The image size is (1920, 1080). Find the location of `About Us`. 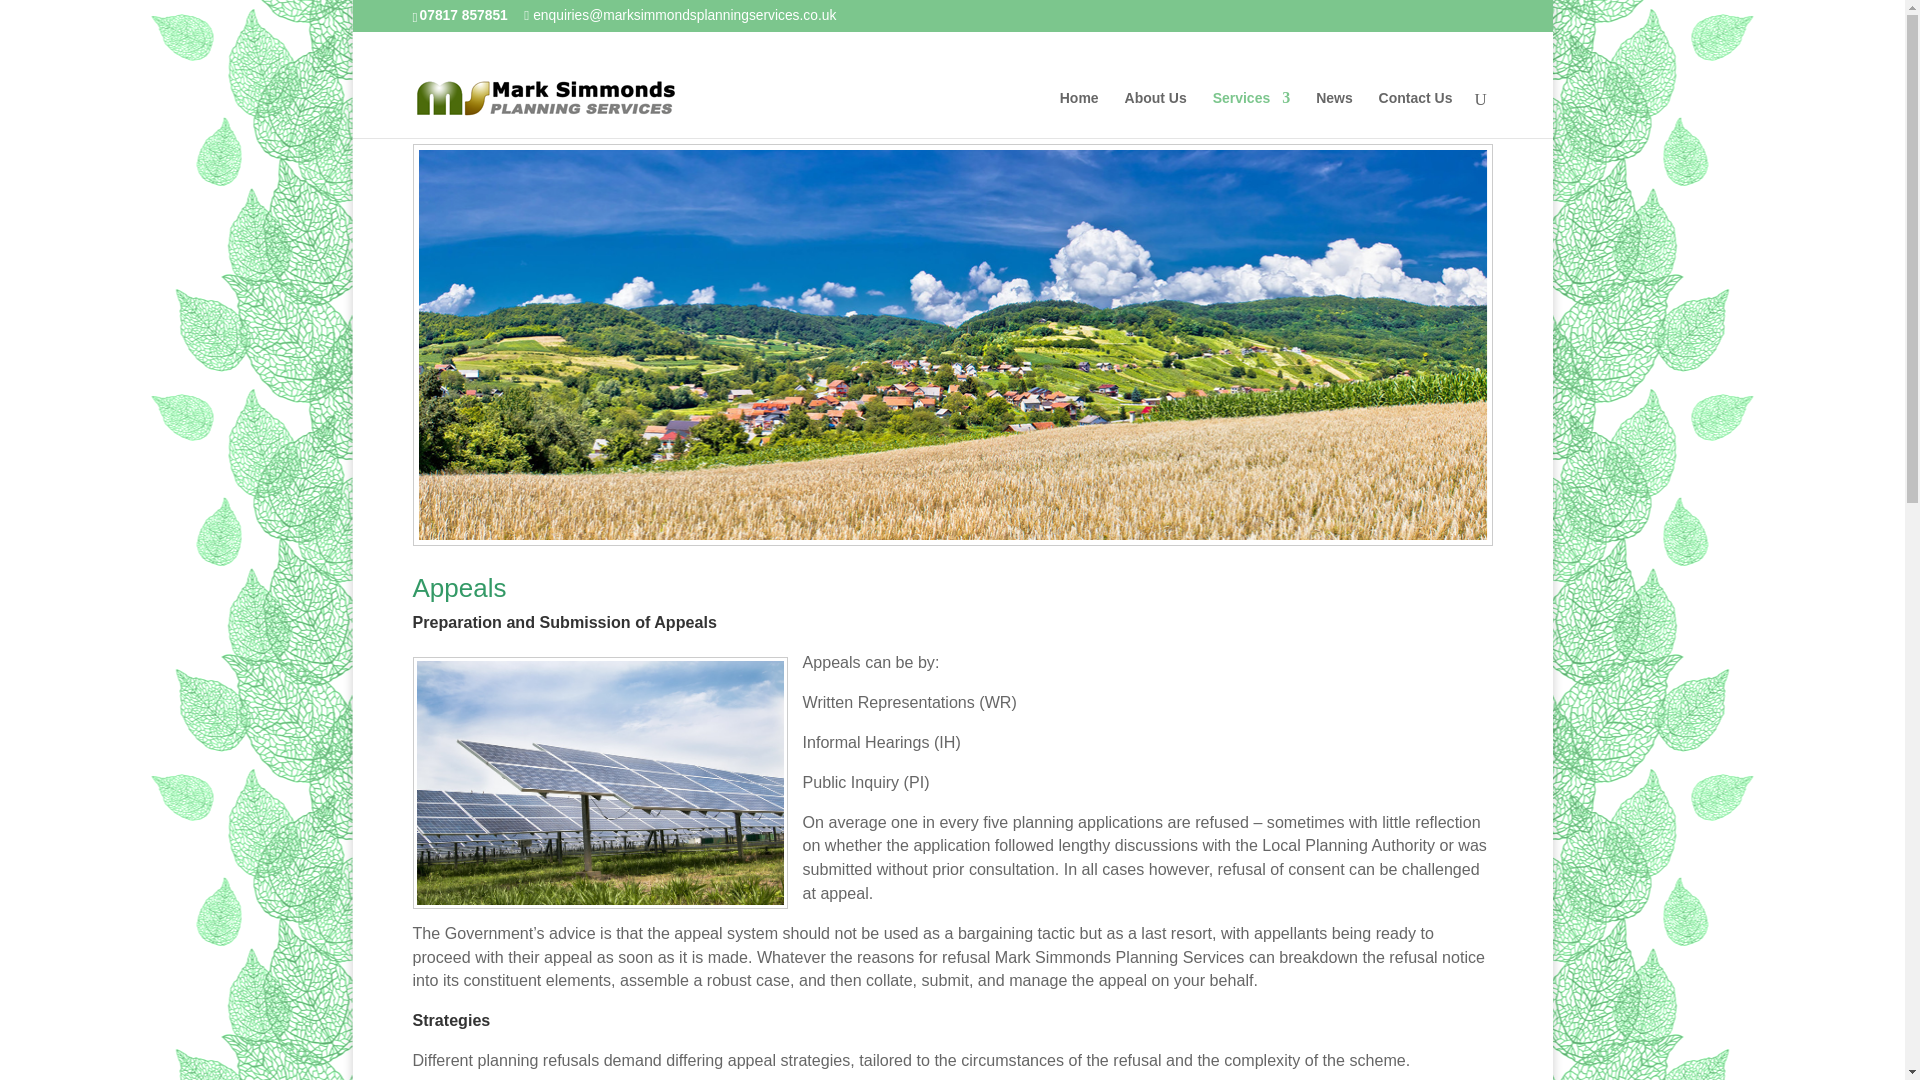

About Us is located at coordinates (1156, 114).